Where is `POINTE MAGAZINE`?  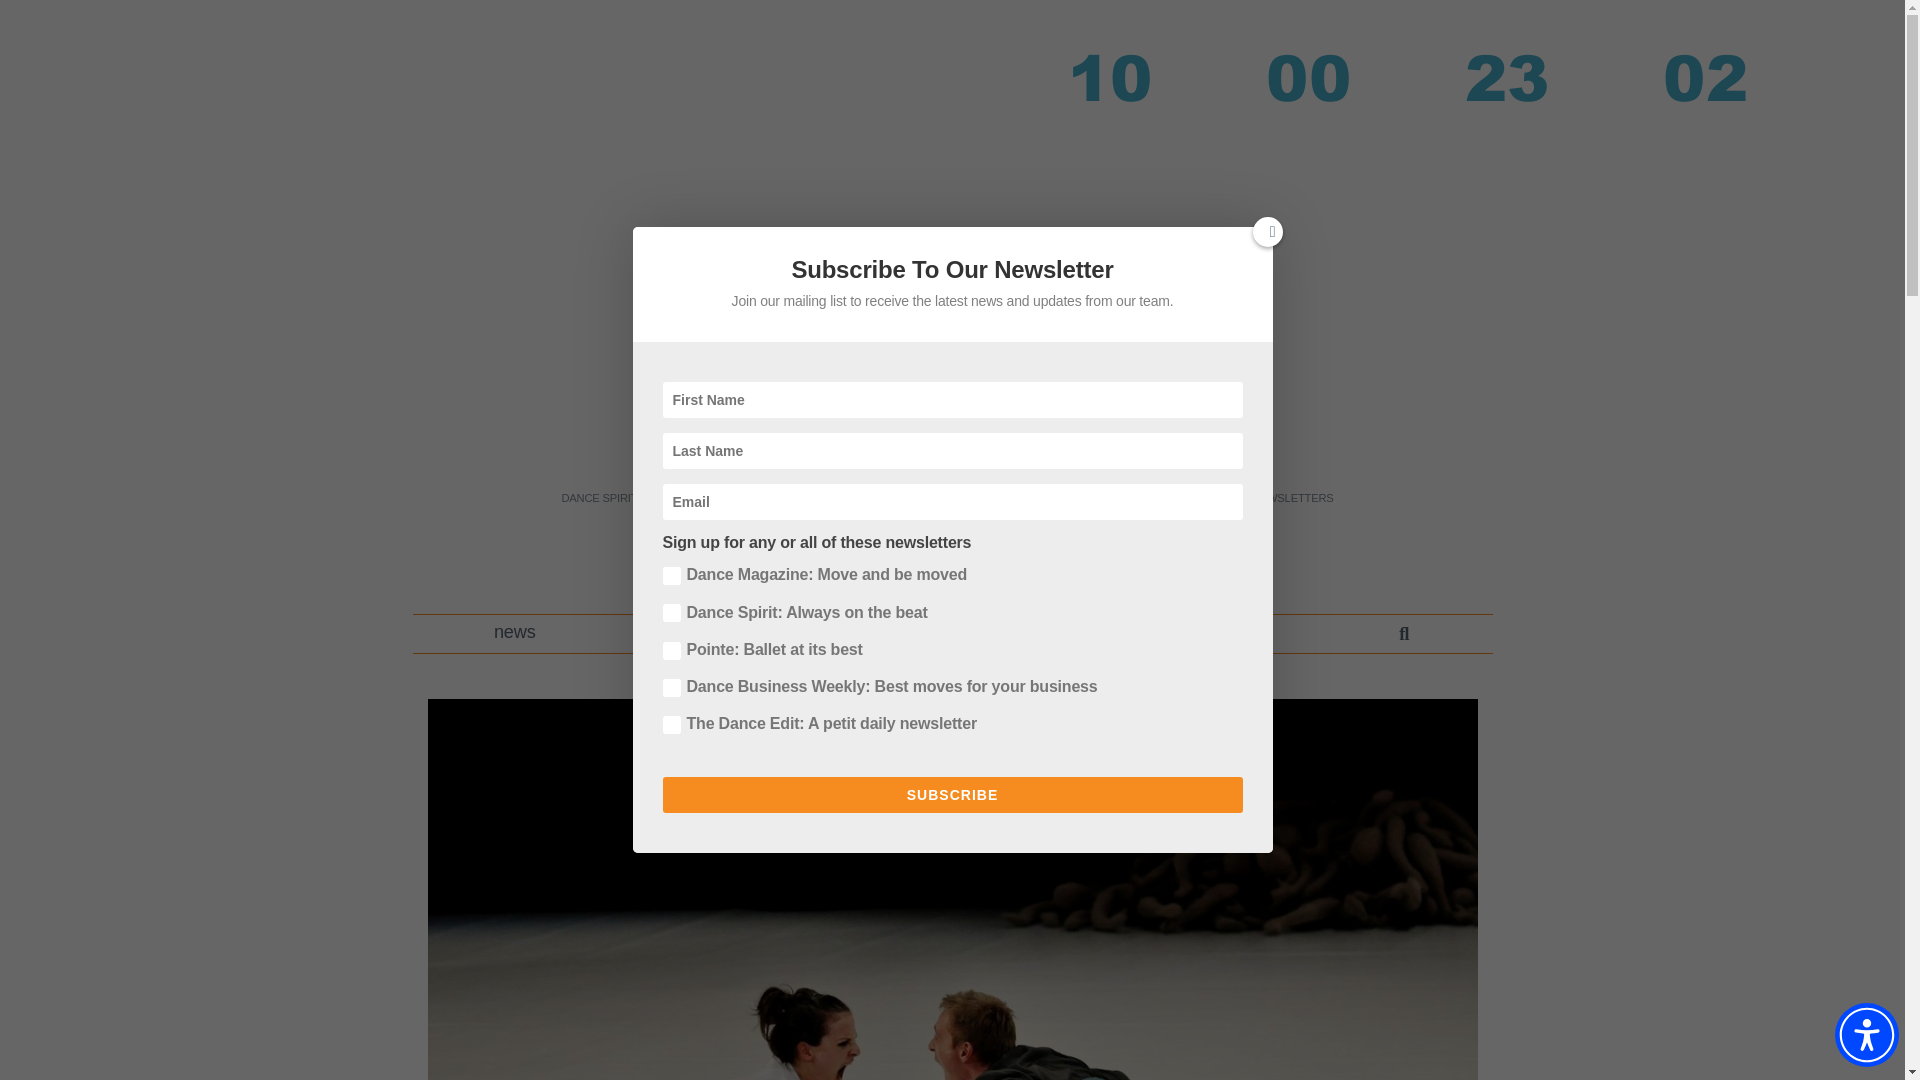 POINTE MAGAZINE is located at coordinates (825, 498).